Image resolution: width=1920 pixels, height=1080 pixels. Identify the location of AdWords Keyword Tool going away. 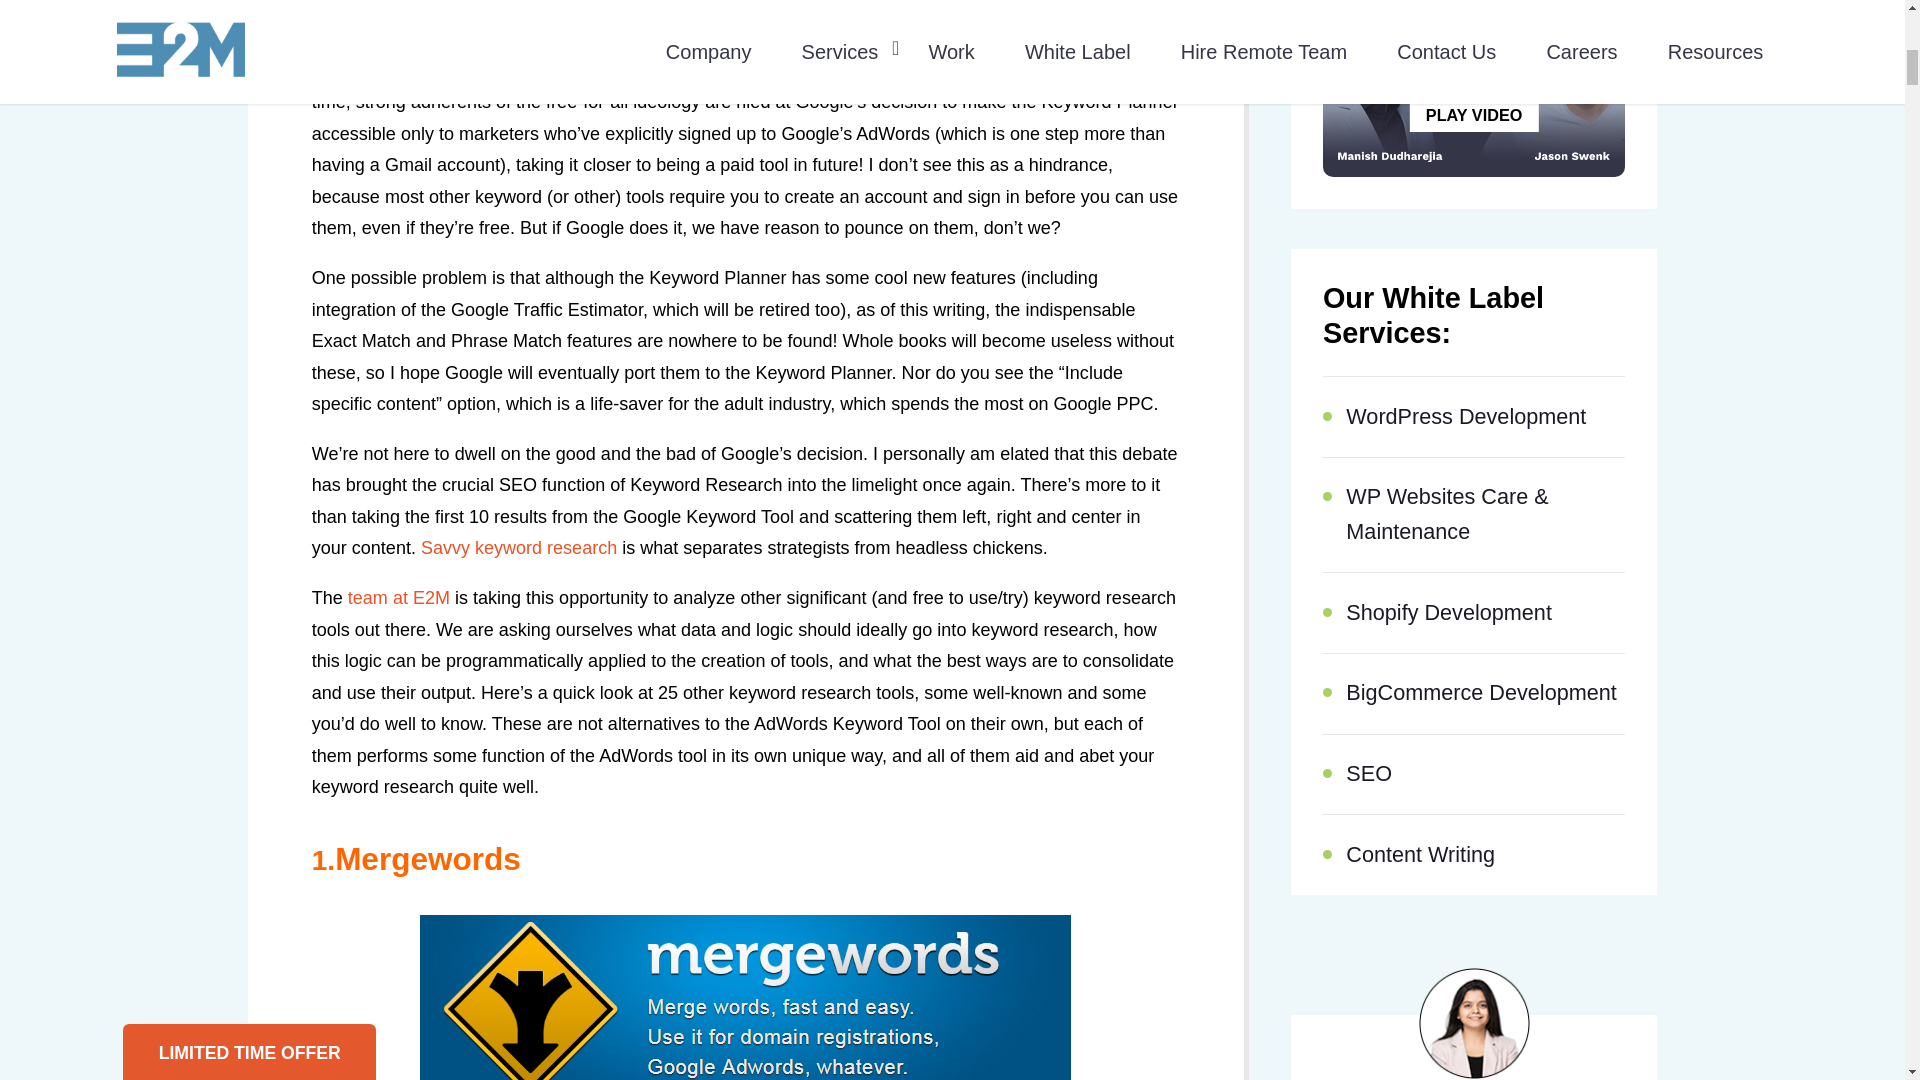
(781, 40).